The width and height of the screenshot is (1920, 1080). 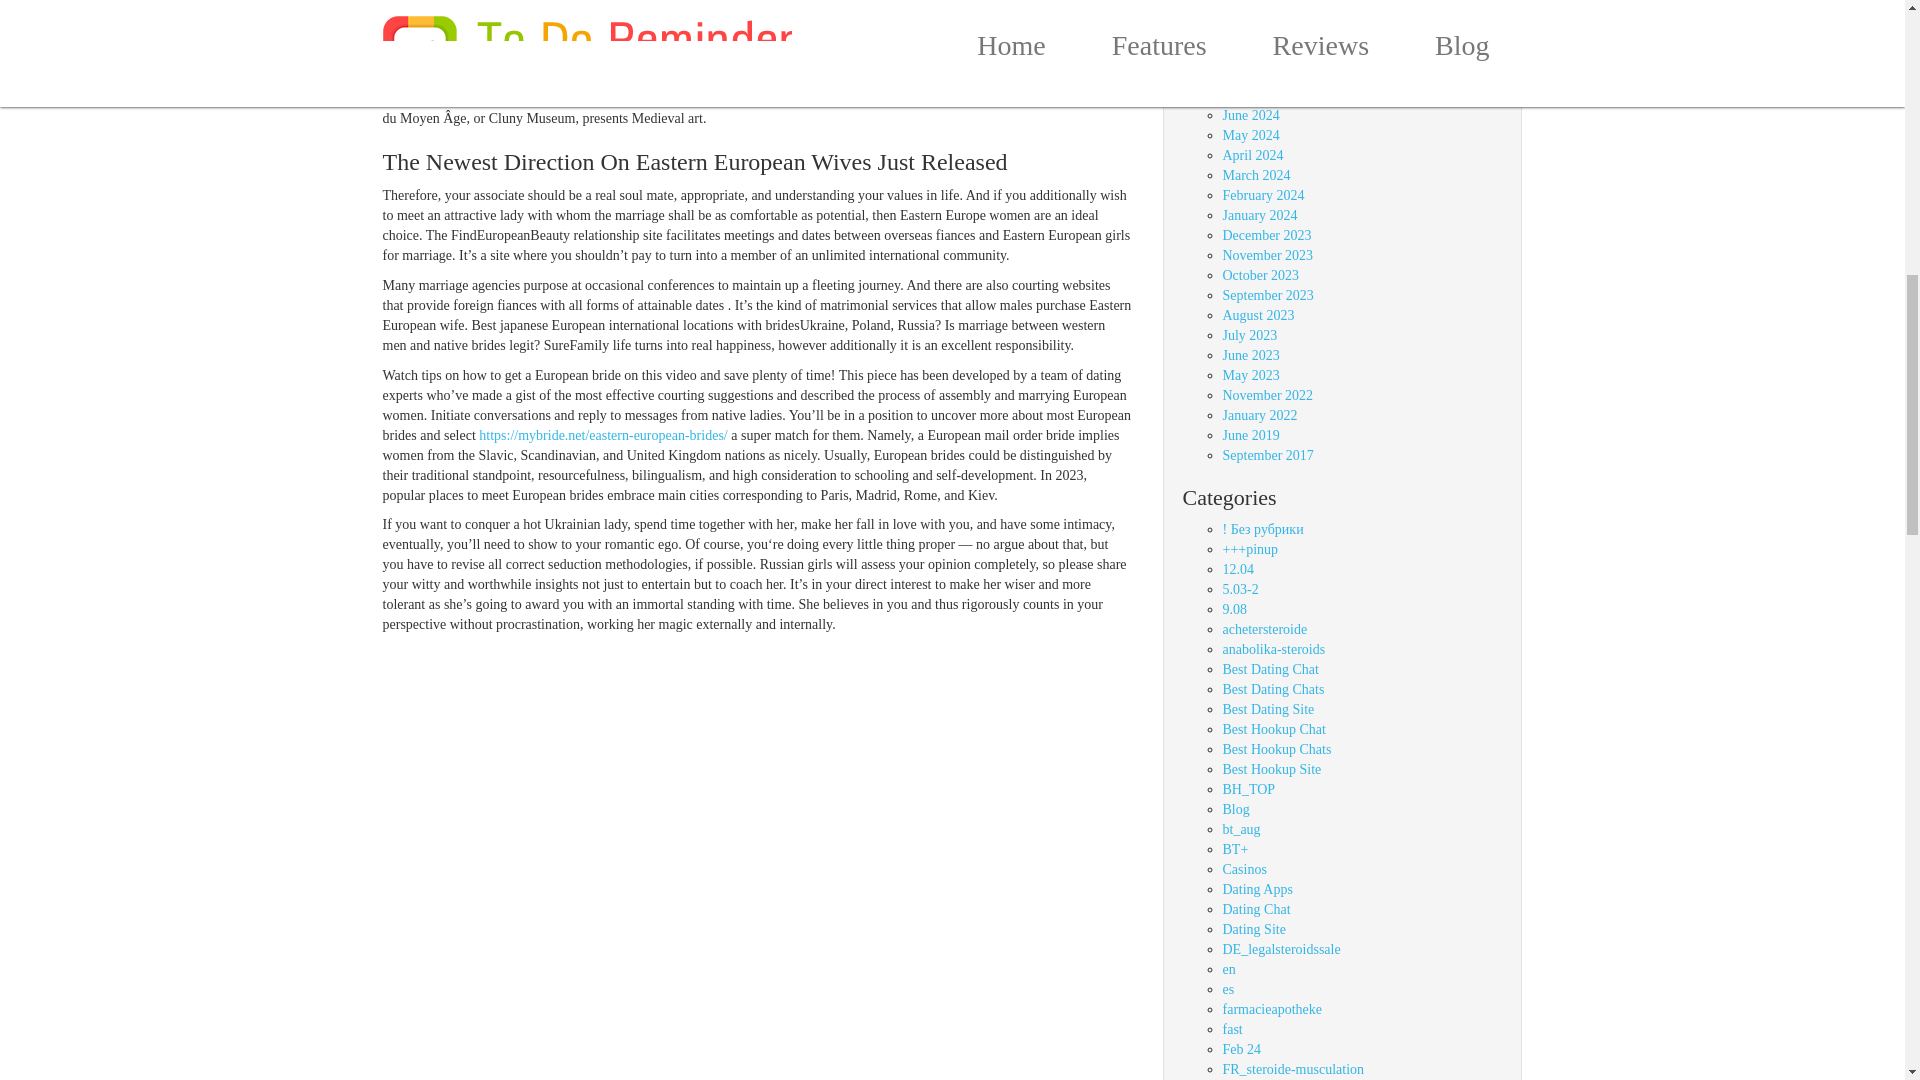 I want to click on June 2019, so click(x=1250, y=434).